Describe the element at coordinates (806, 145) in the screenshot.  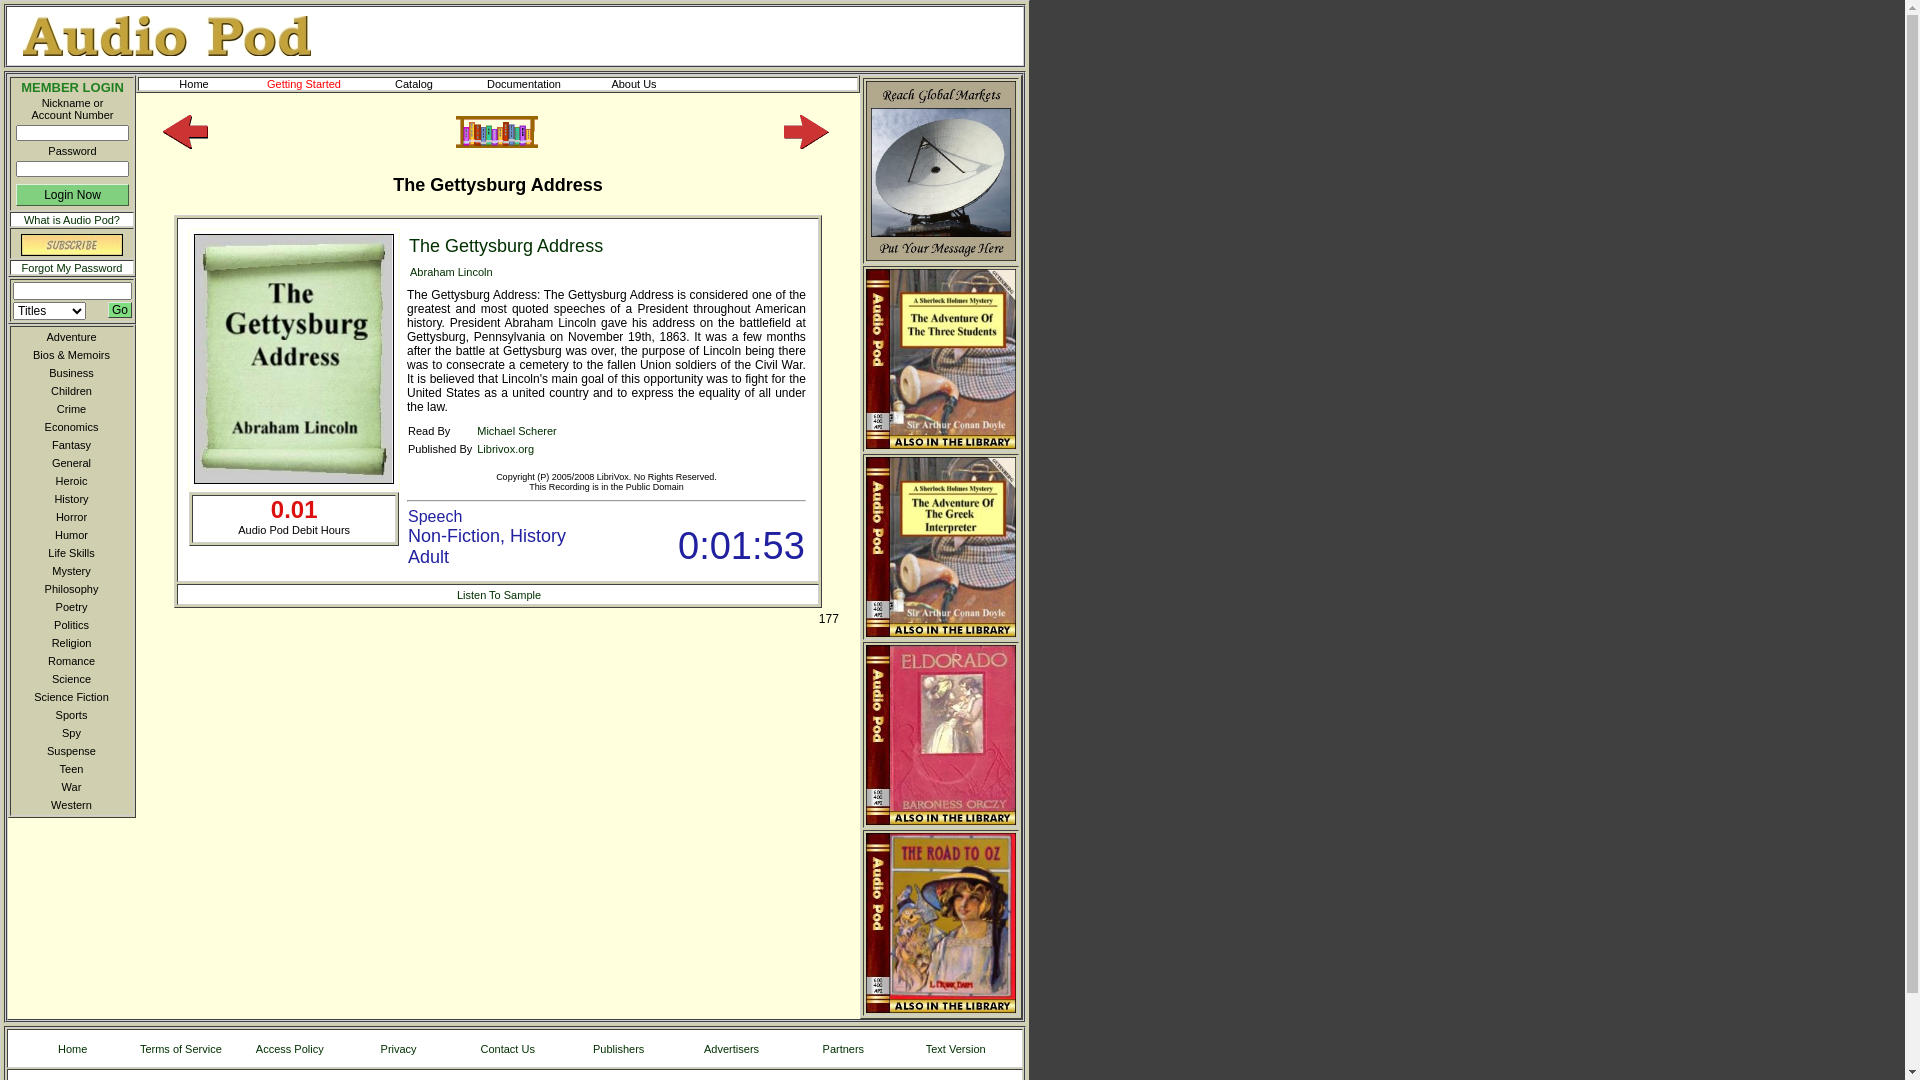
I see `Next Book On Shelf` at that location.